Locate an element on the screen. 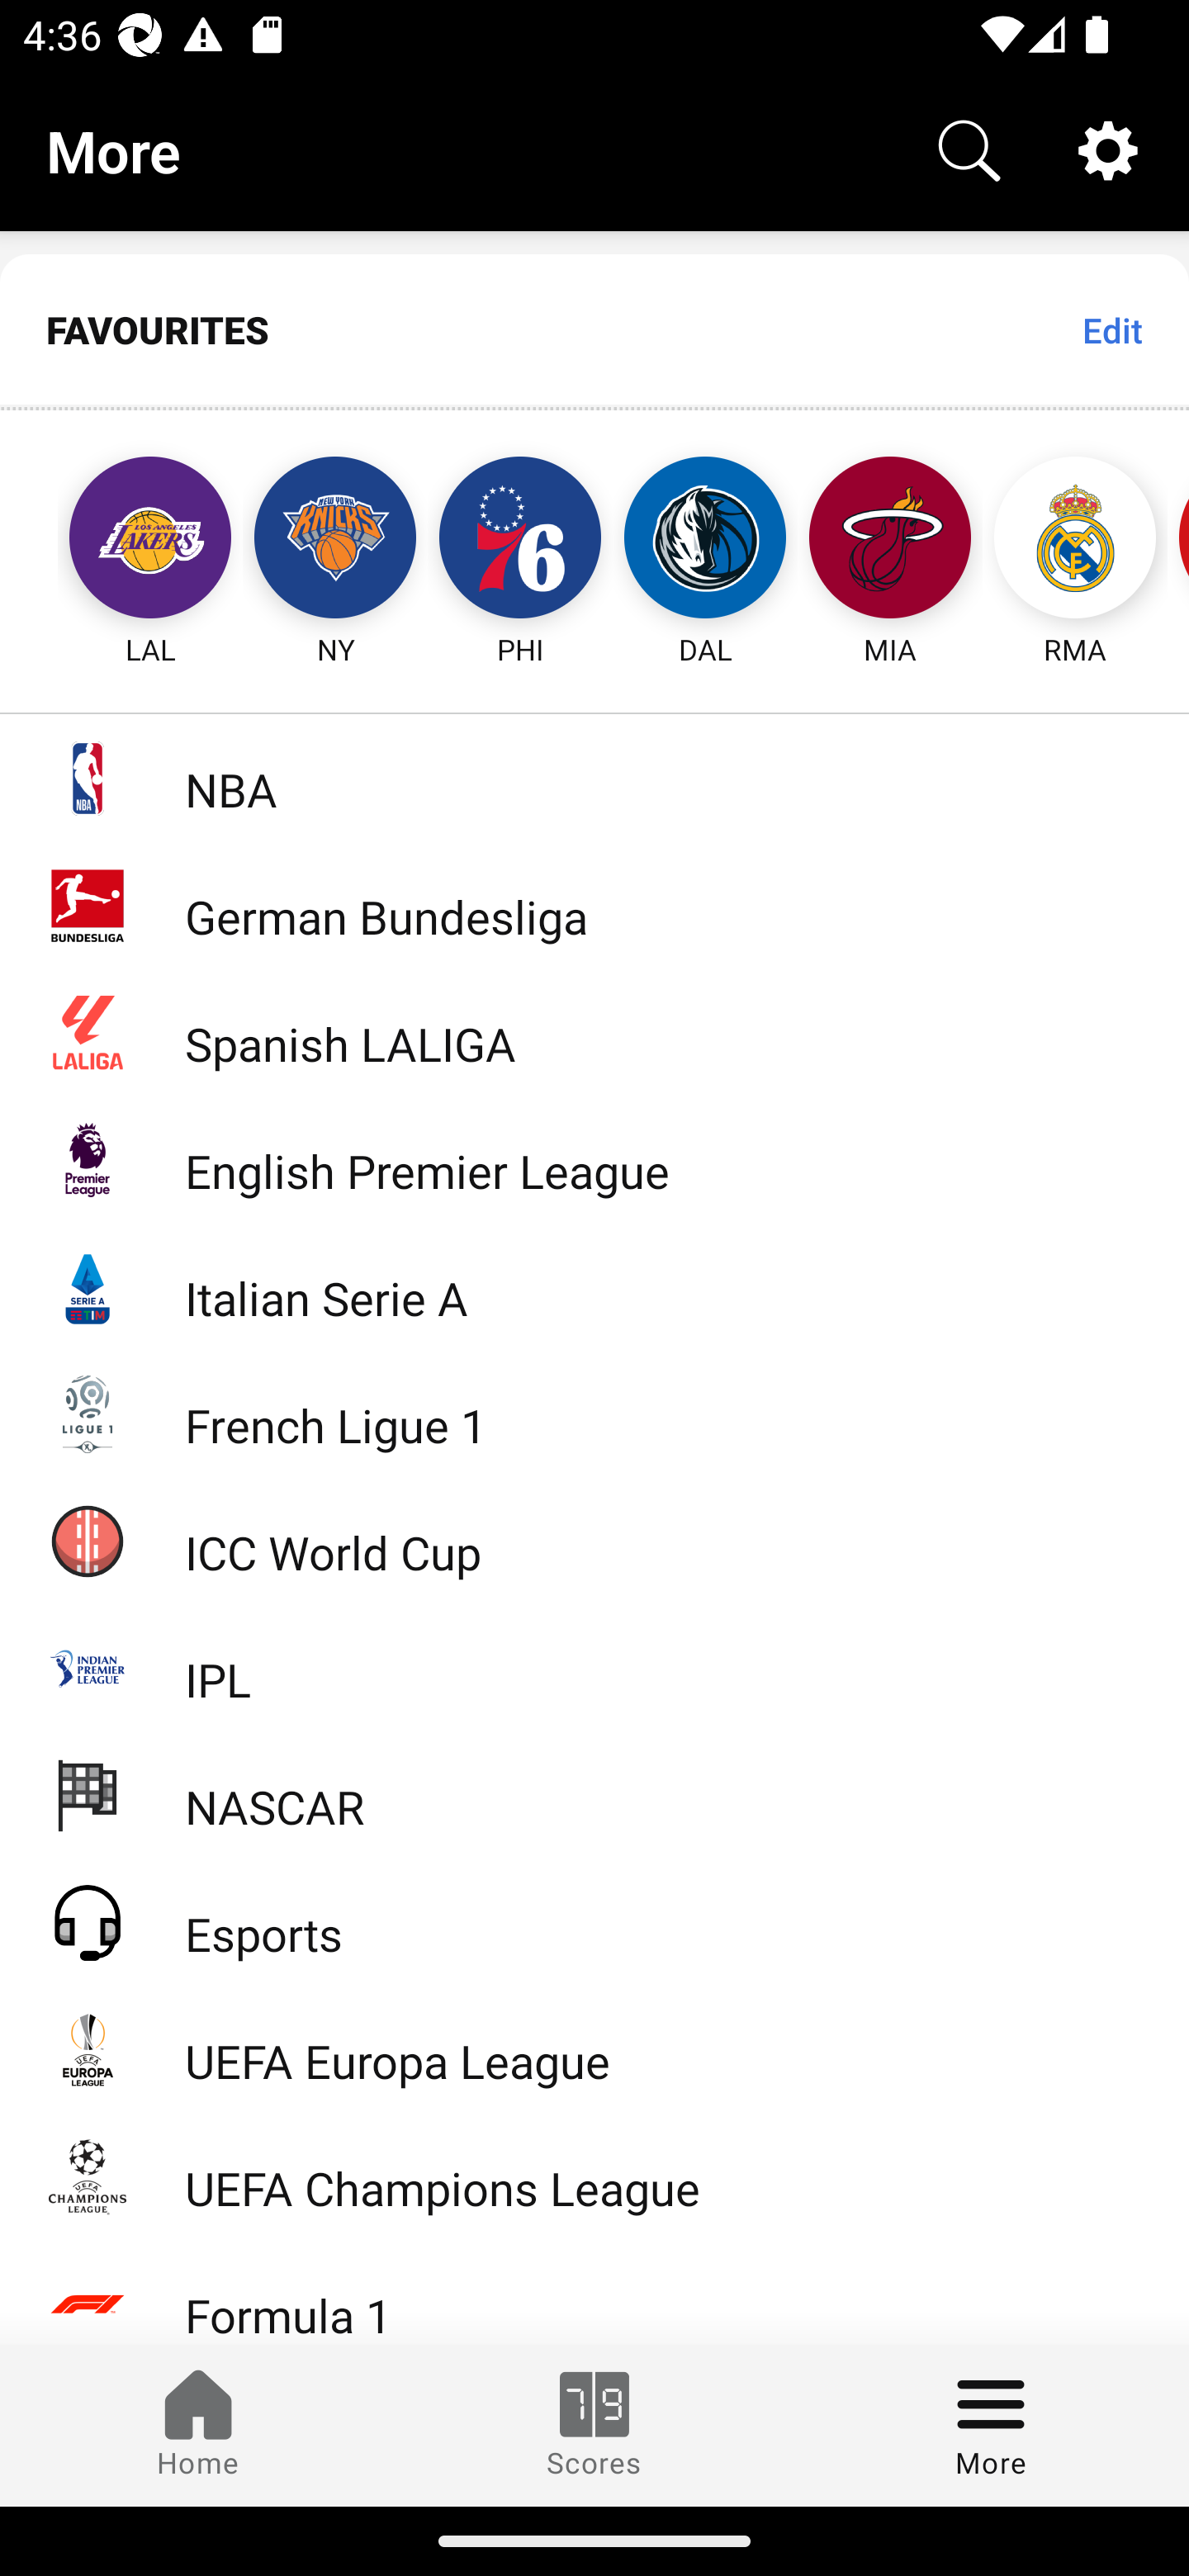 The image size is (1189, 2576). PHI Philadelphia 76ers is located at coordinates (520, 540).